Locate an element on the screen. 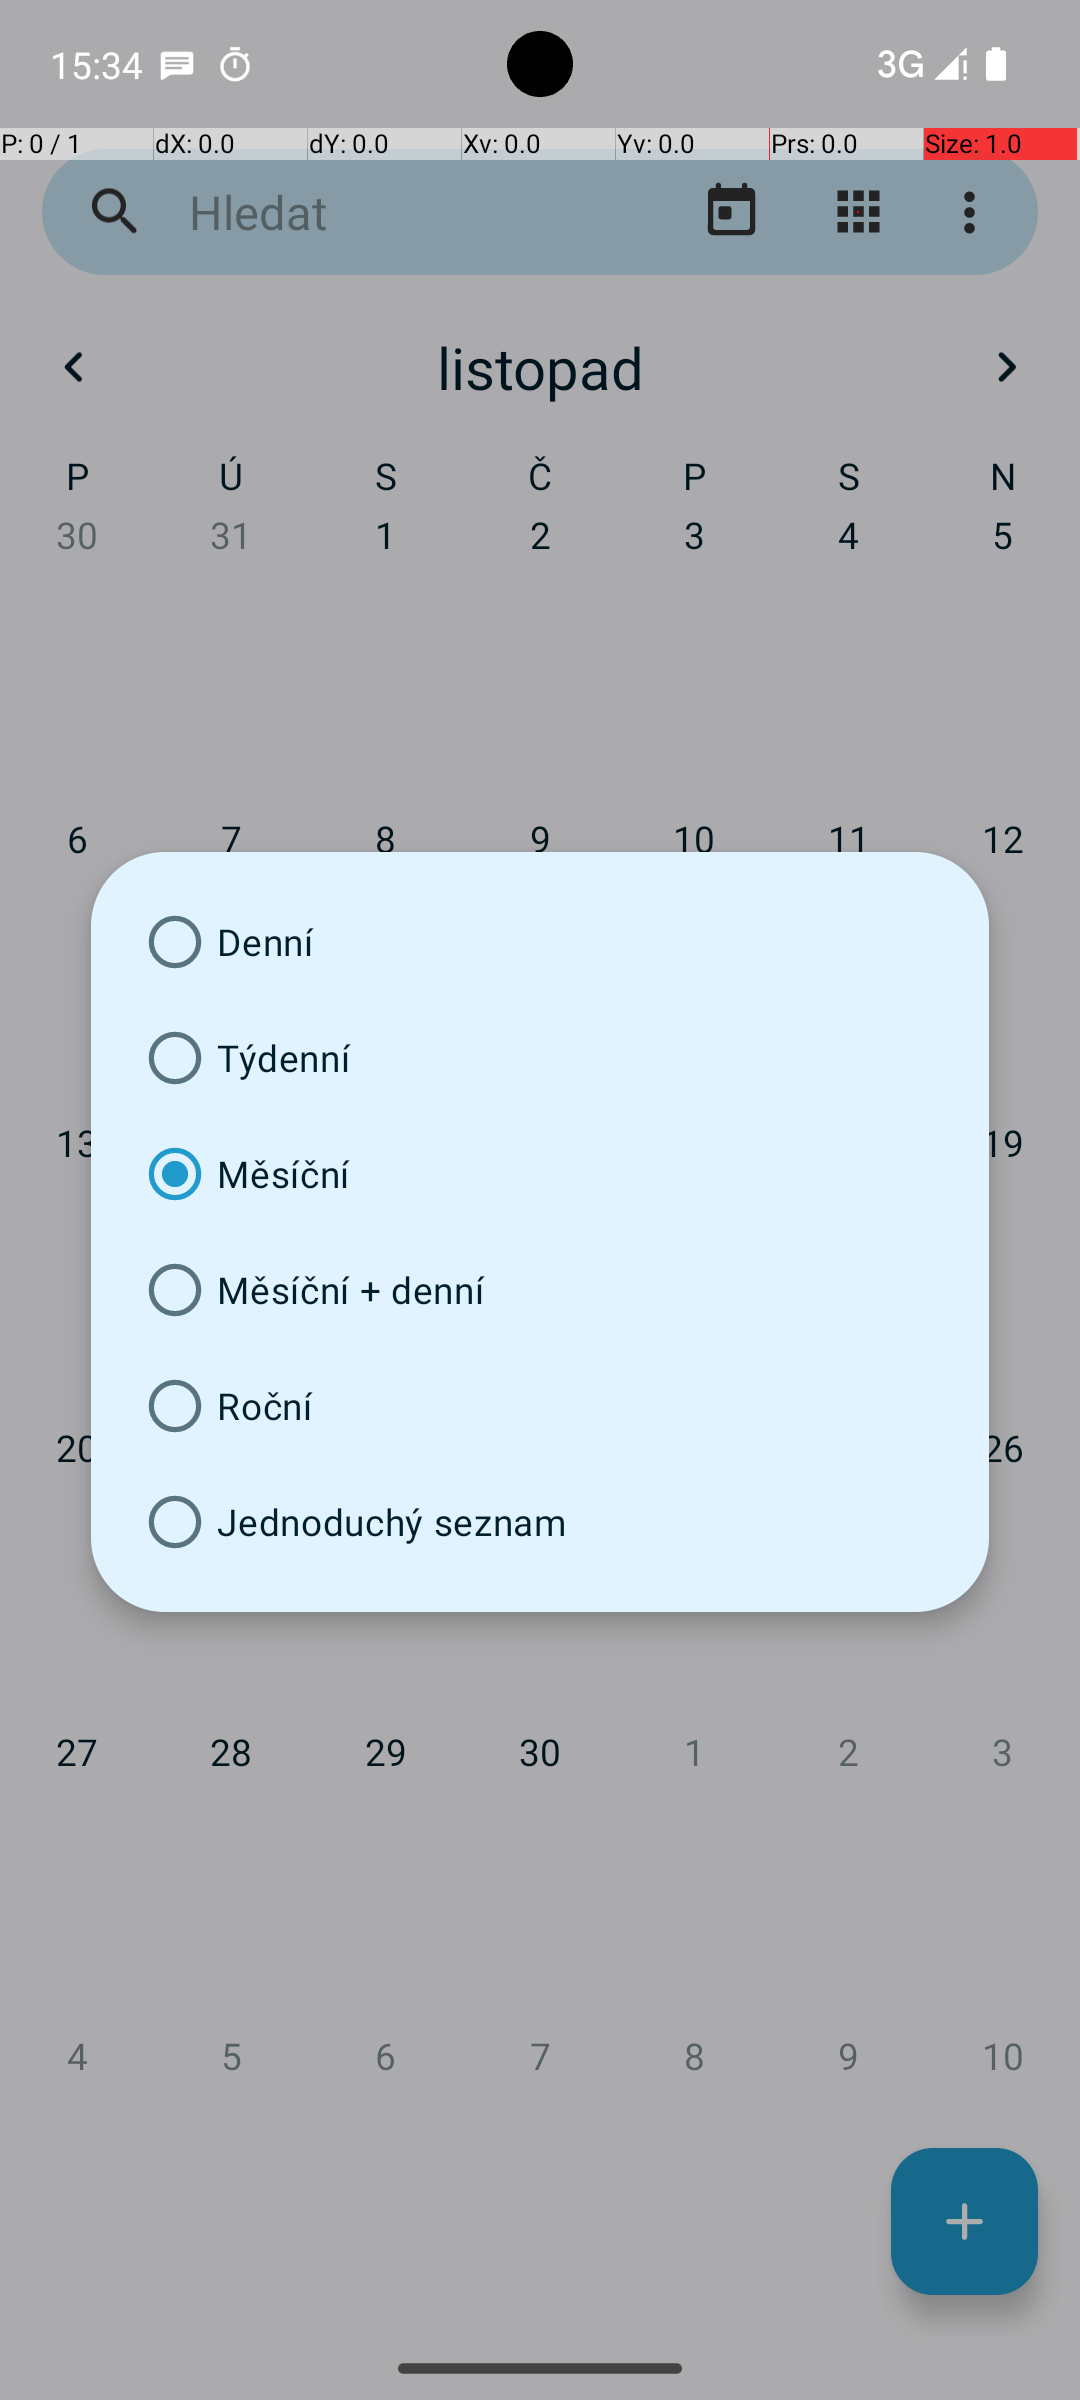 The height and width of the screenshot is (2400, 1080). Denní is located at coordinates (540, 942).